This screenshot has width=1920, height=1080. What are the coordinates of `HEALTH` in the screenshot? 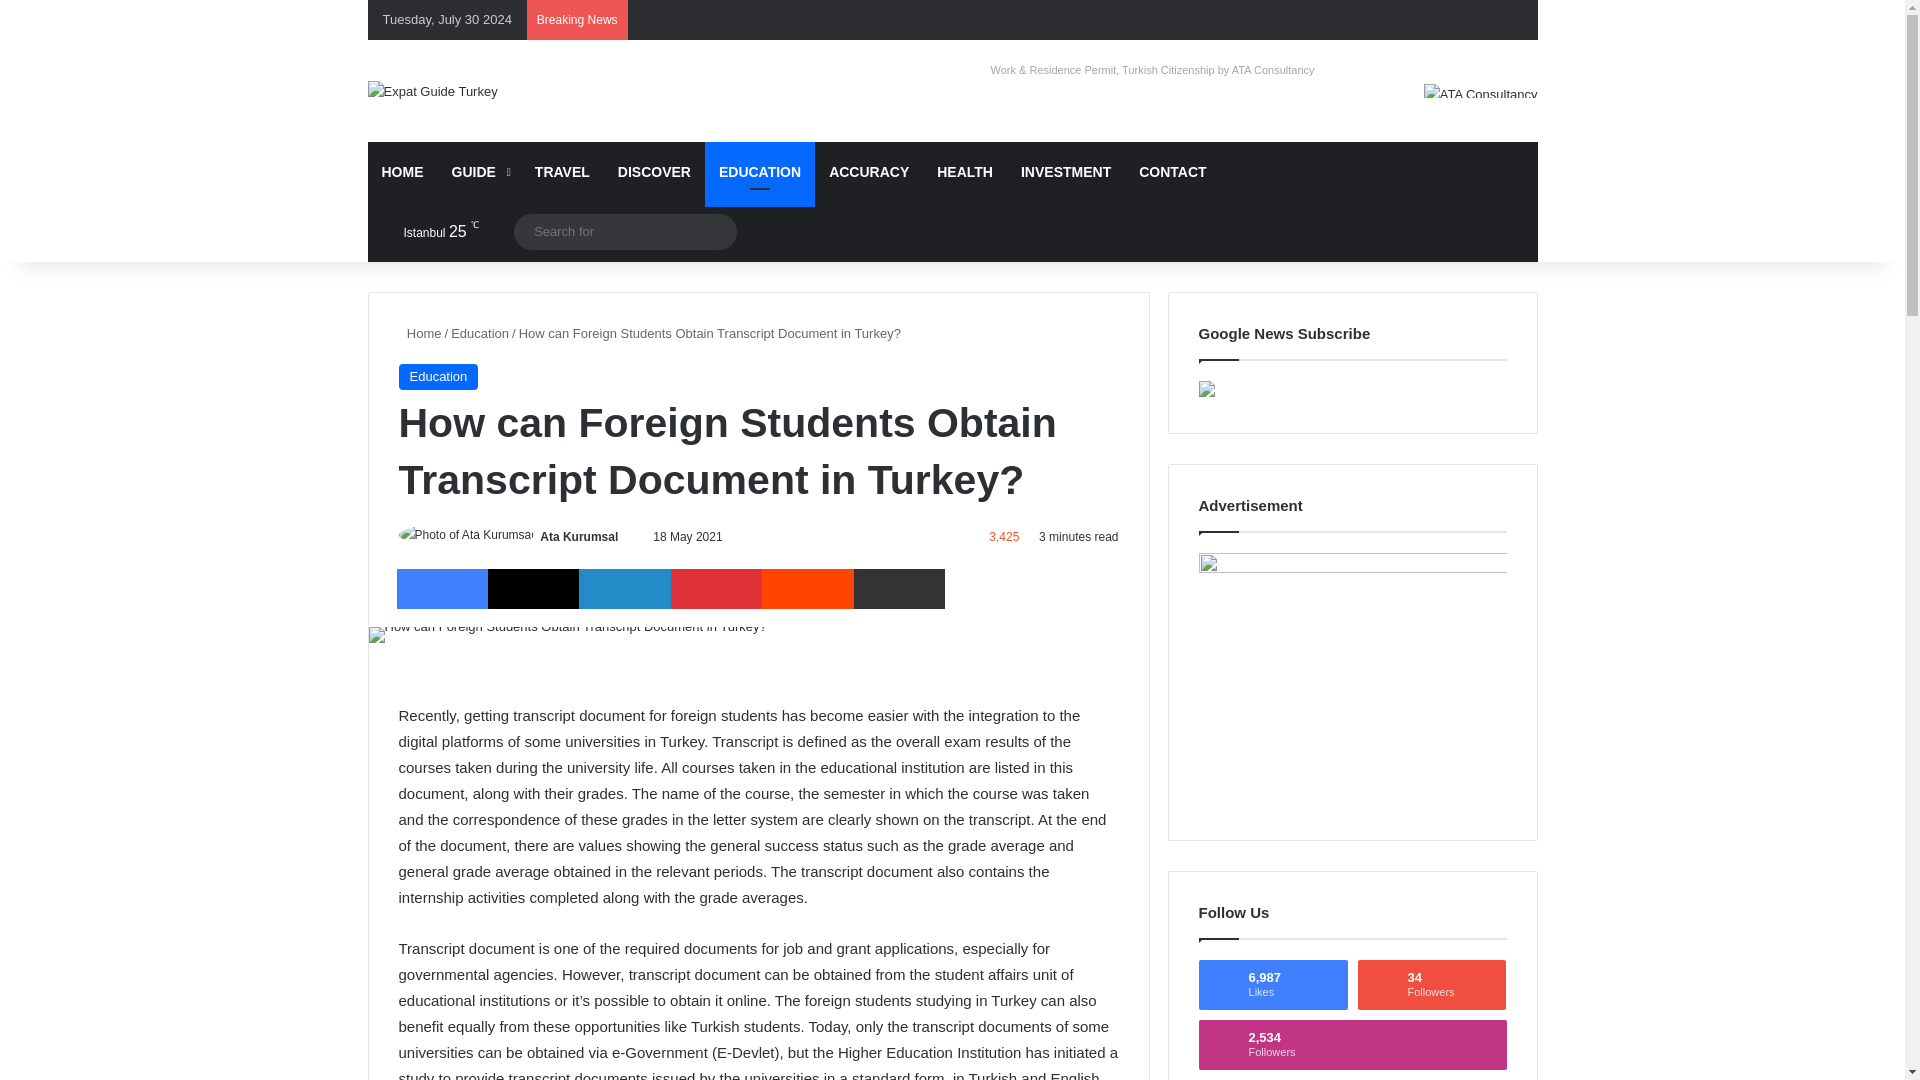 It's located at (964, 240).